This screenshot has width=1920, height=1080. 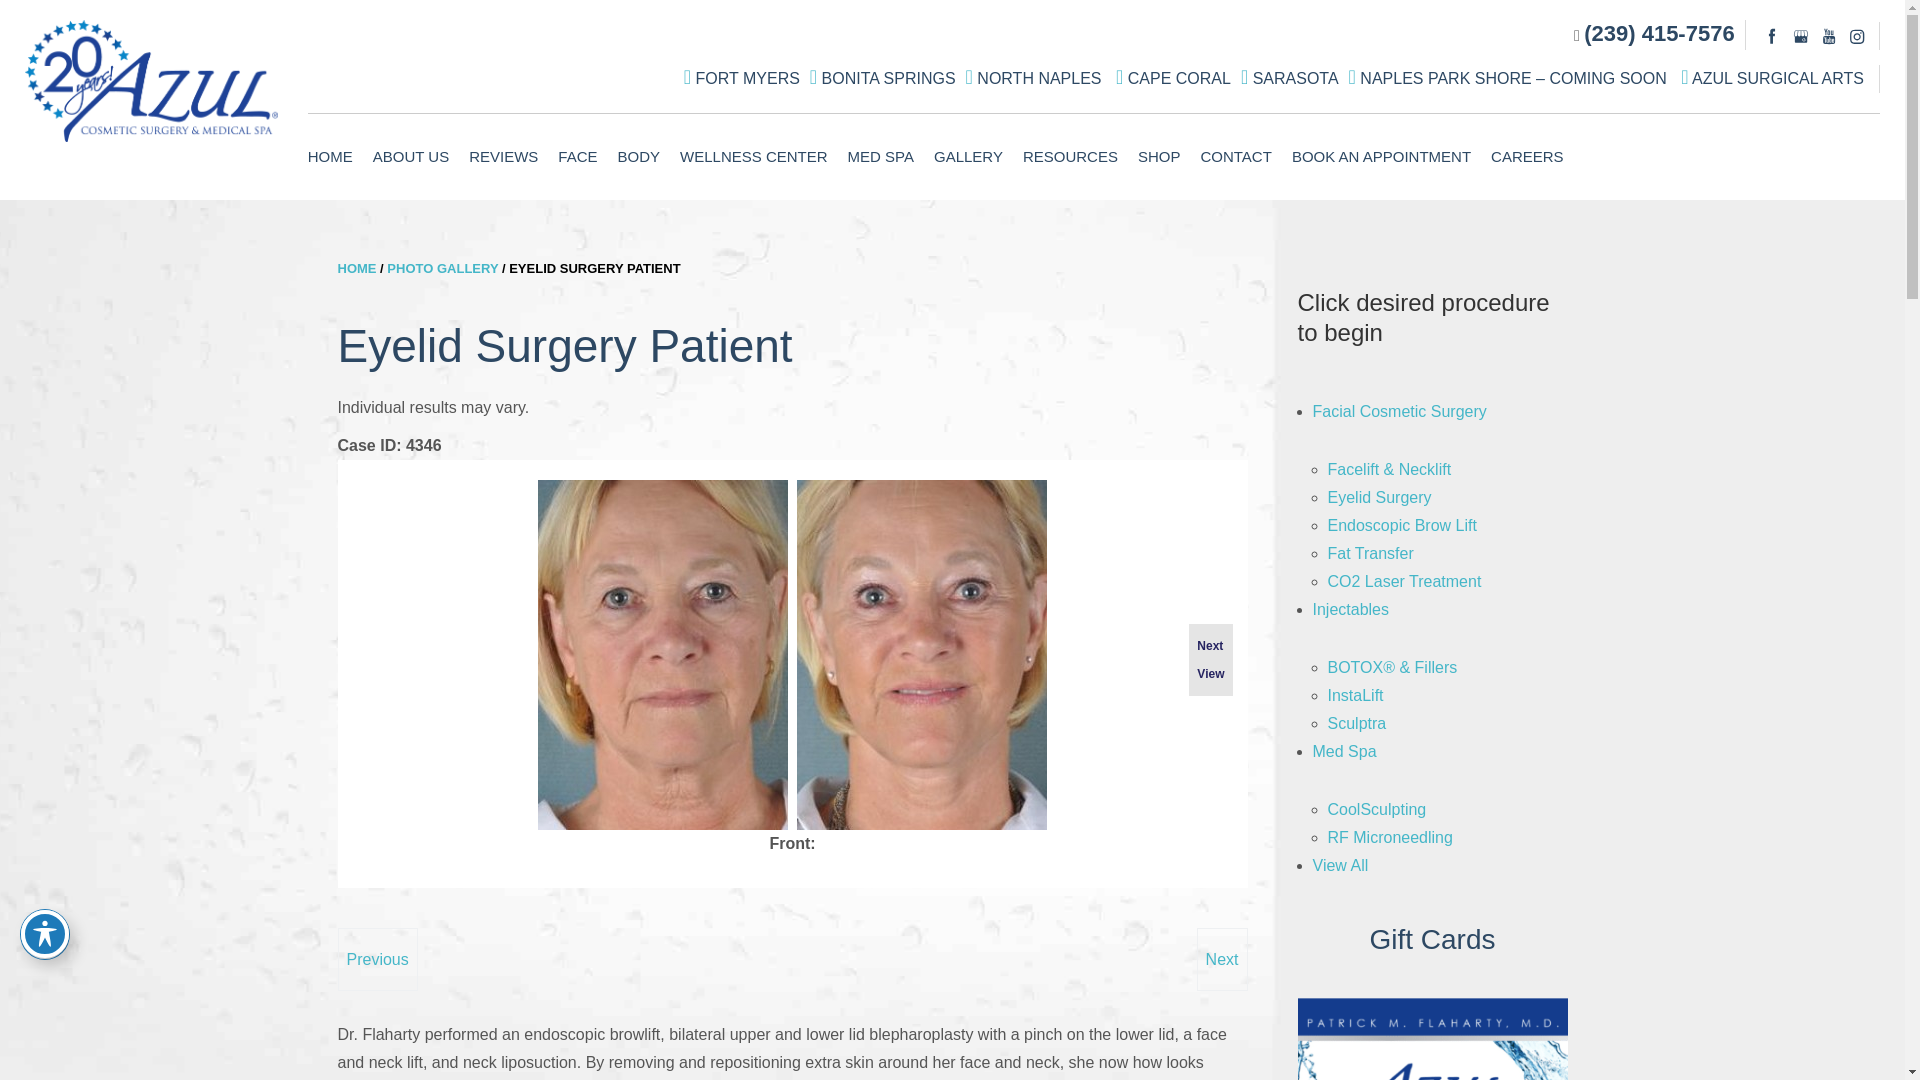 I want to click on HOME, so click(x=334, y=156).